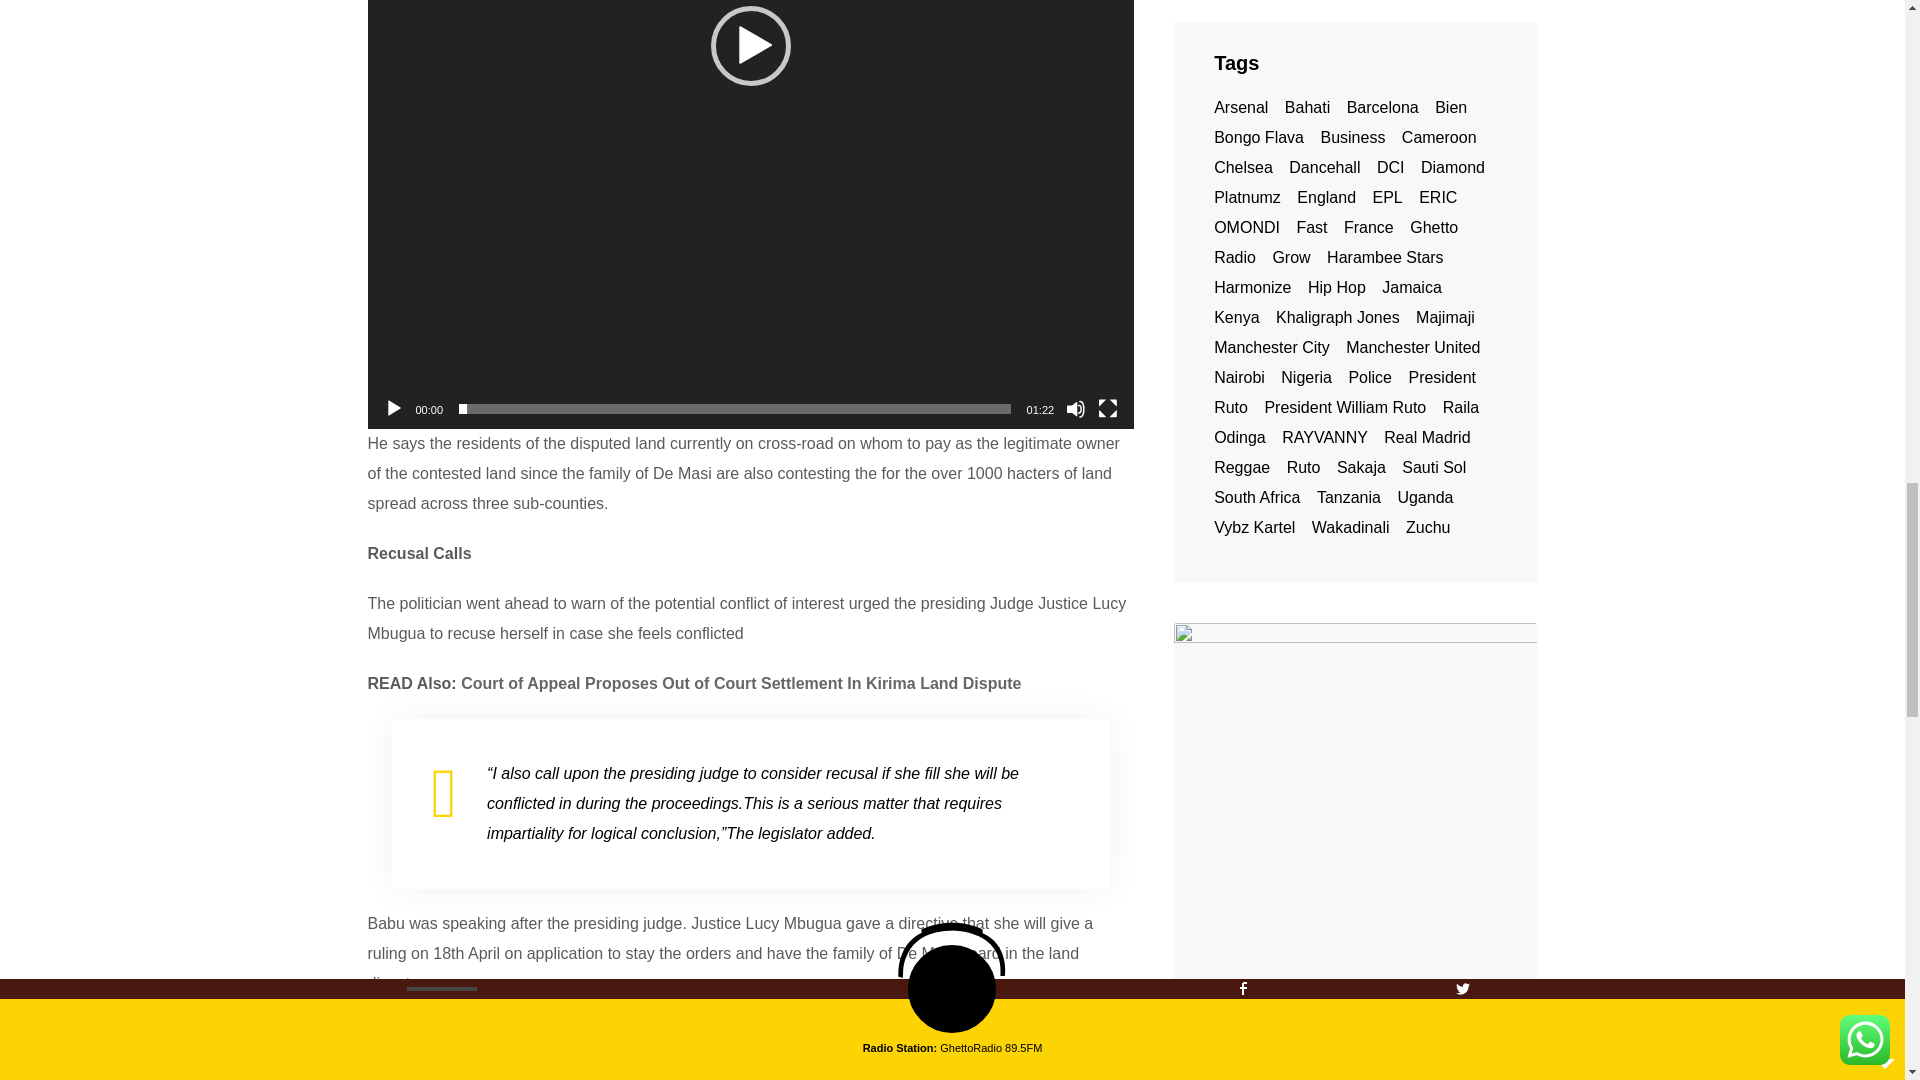 The image size is (1920, 1080). What do you see at coordinates (1108, 408) in the screenshot?
I see `Fullscreen` at bounding box center [1108, 408].